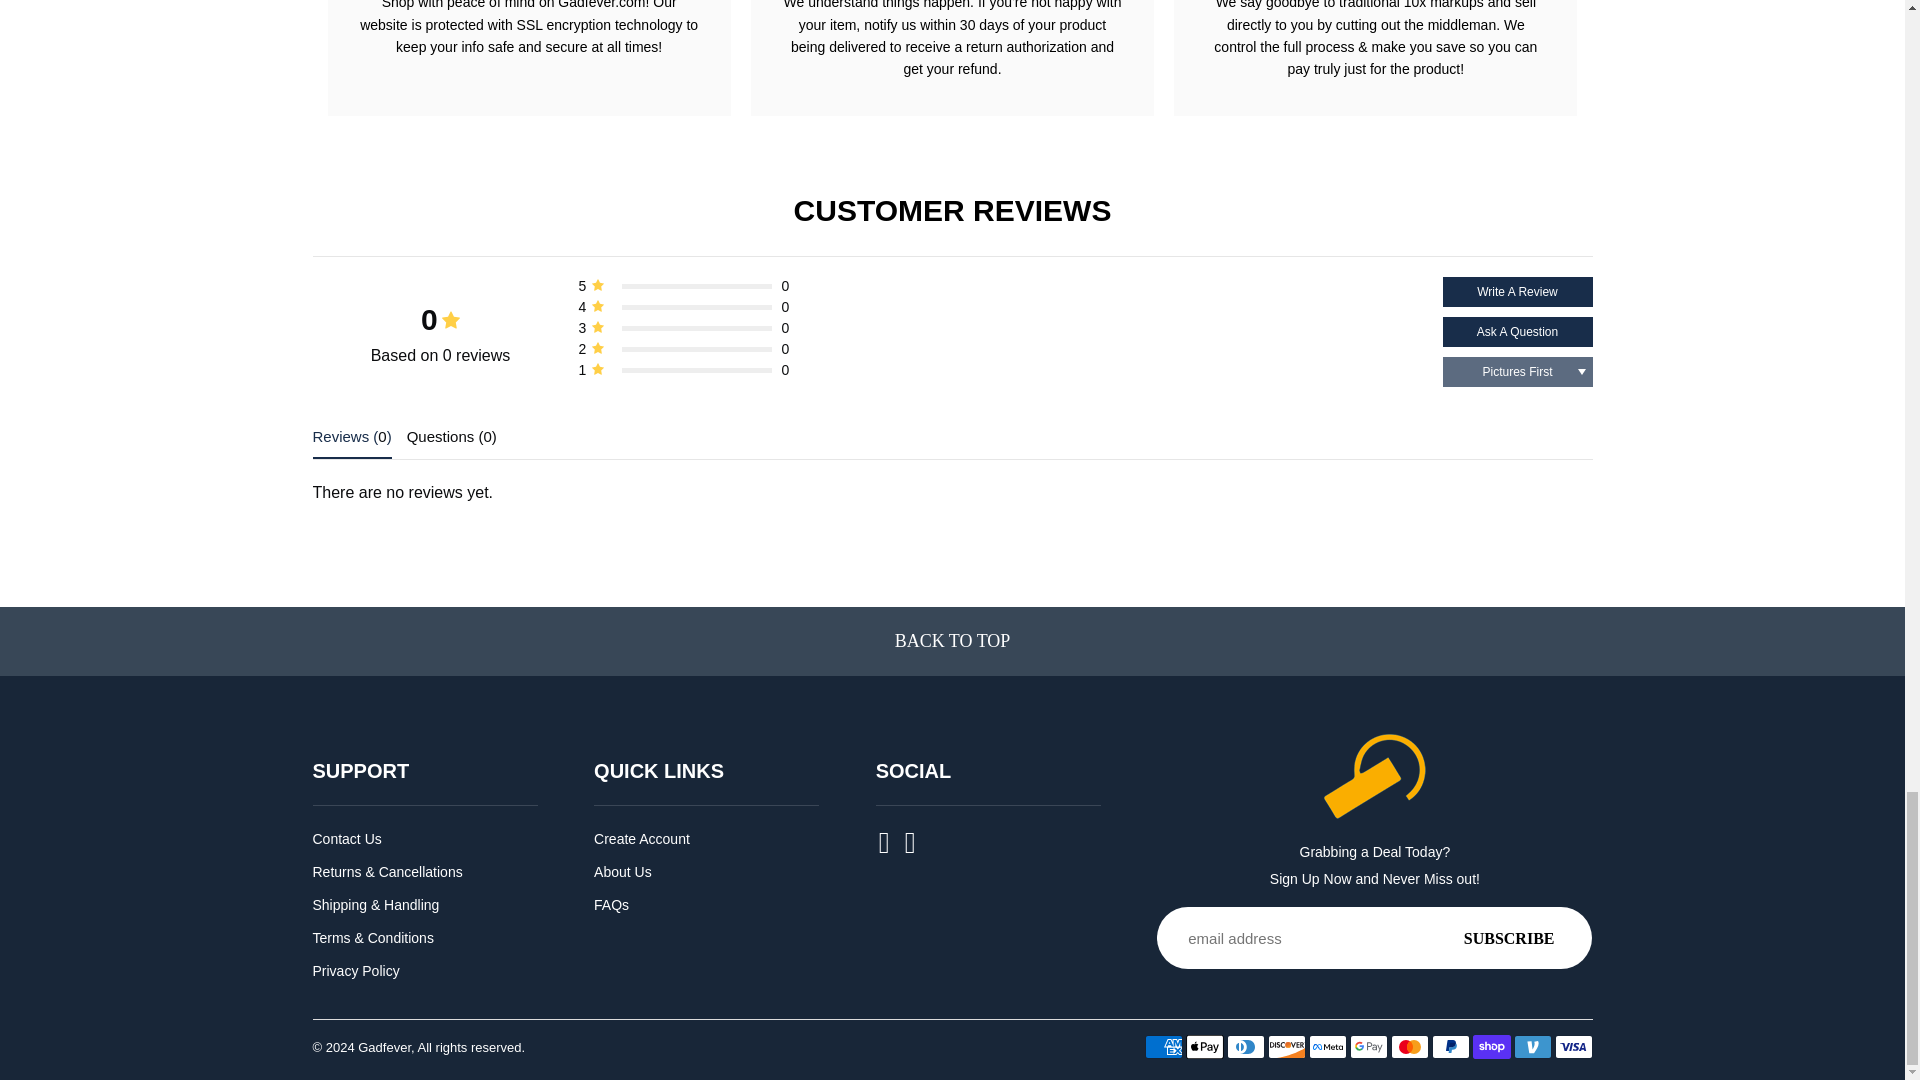  Describe the element at coordinates (1205, 1046) in the screenshot. I see `Apple Pay` at that location.